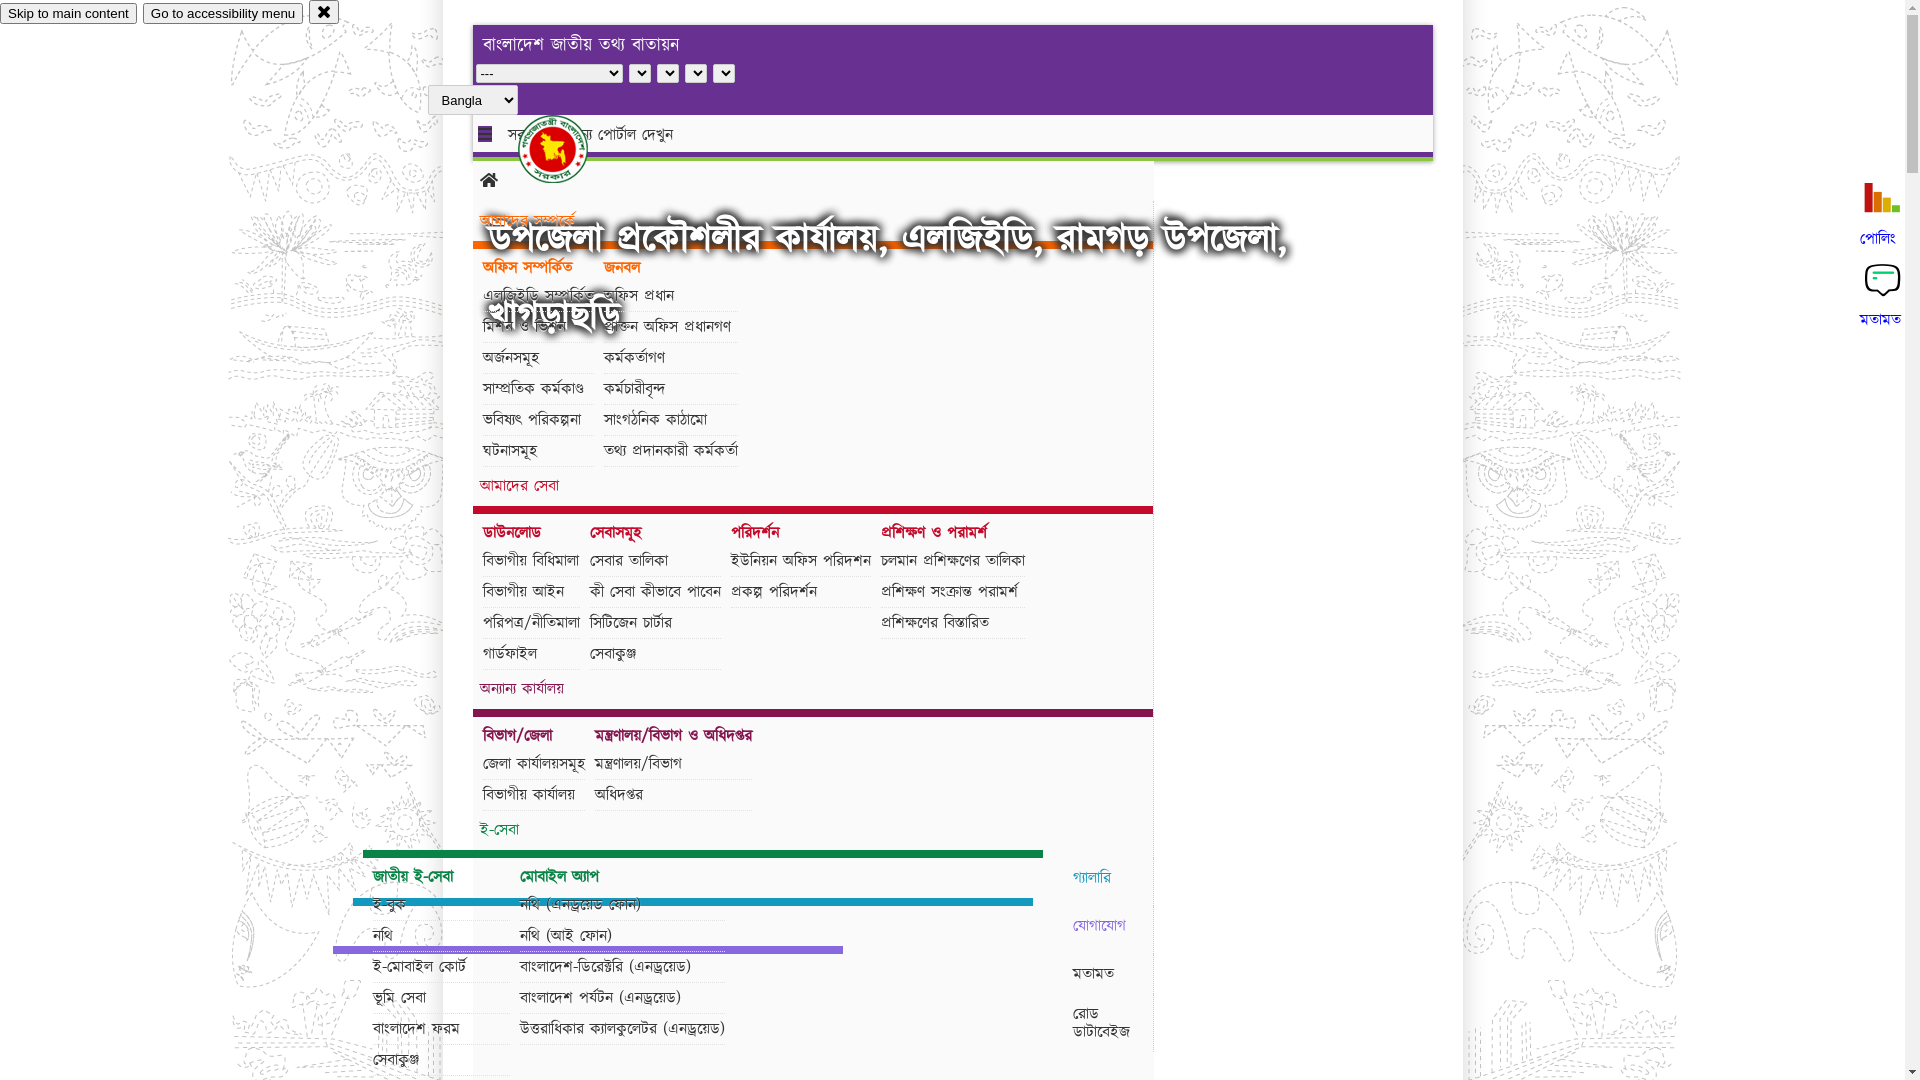 The image size is (1920, 1080). I want to click on 
                
            , so click(570, 149).